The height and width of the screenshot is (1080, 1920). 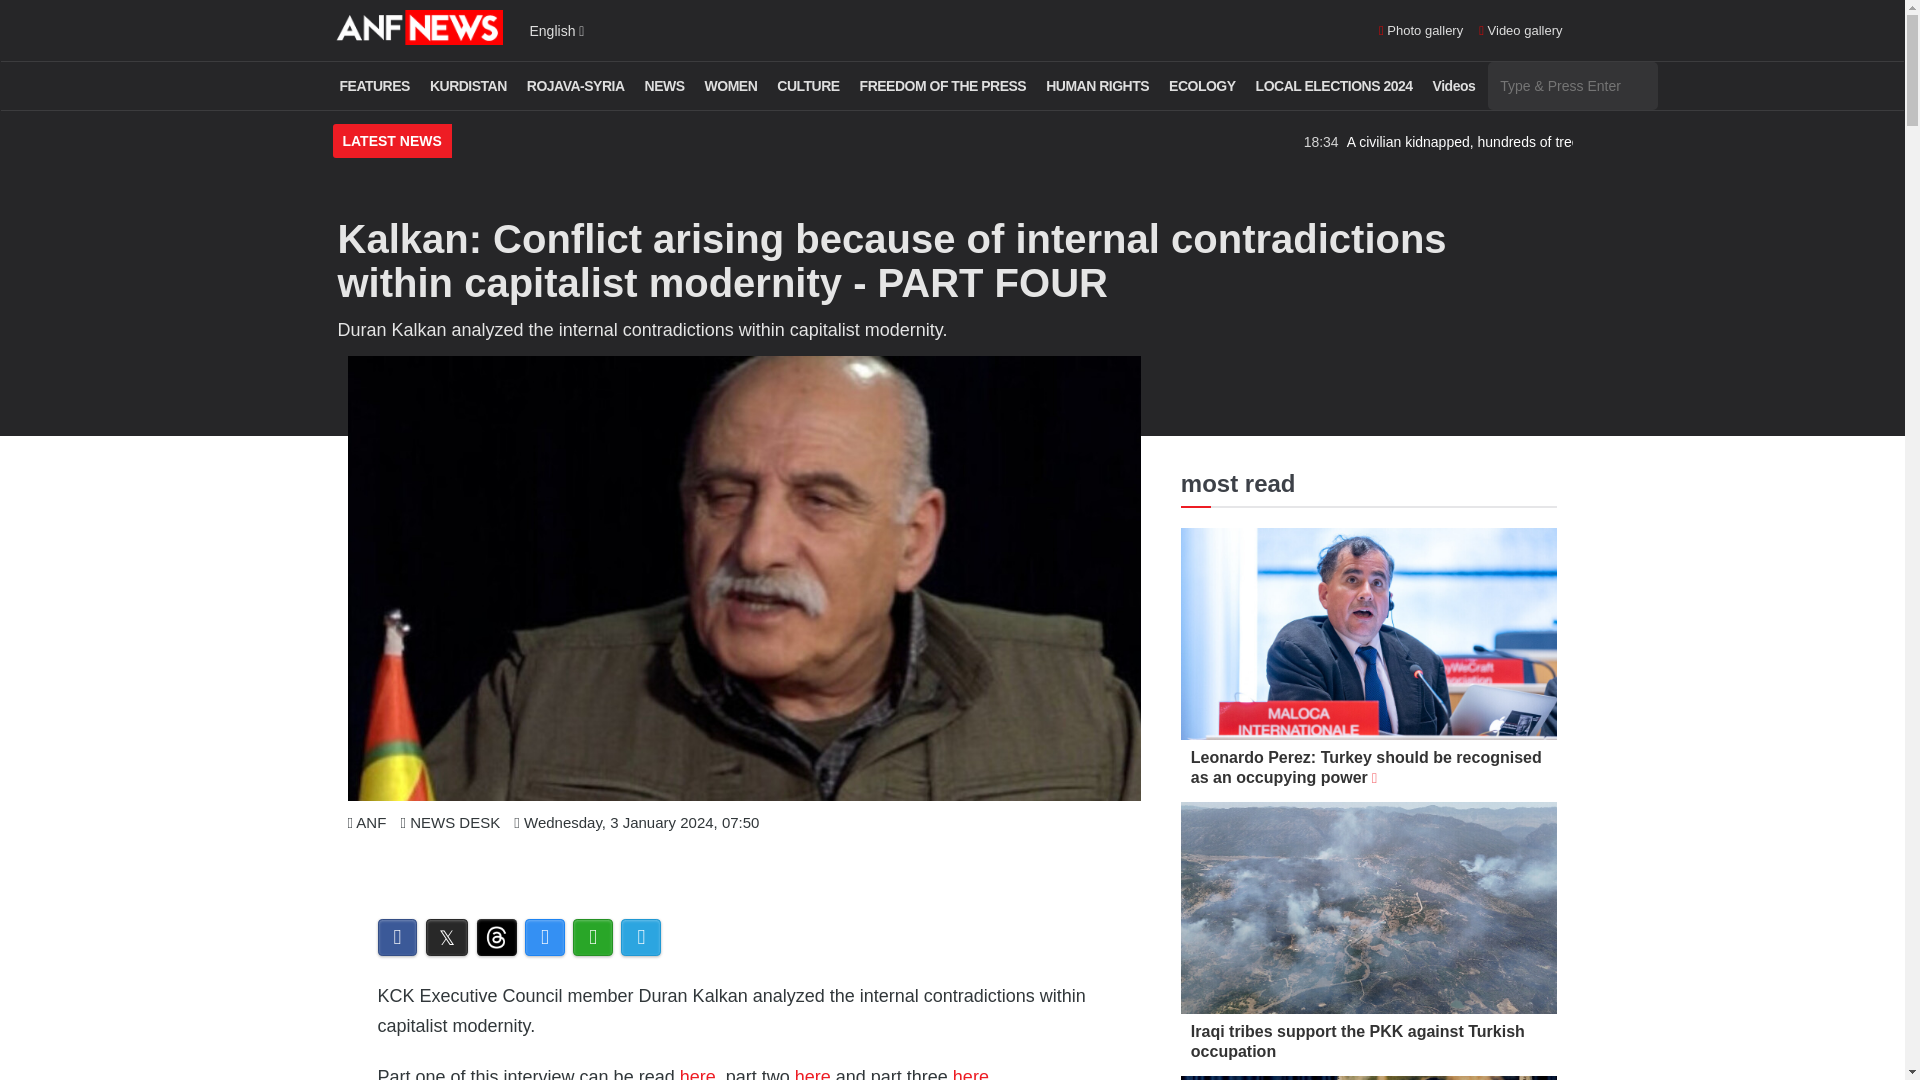 What do you see at coordinates (1520, 32) in the screenshot?
I see `Video gallery` at bounding box center [1520, 32].